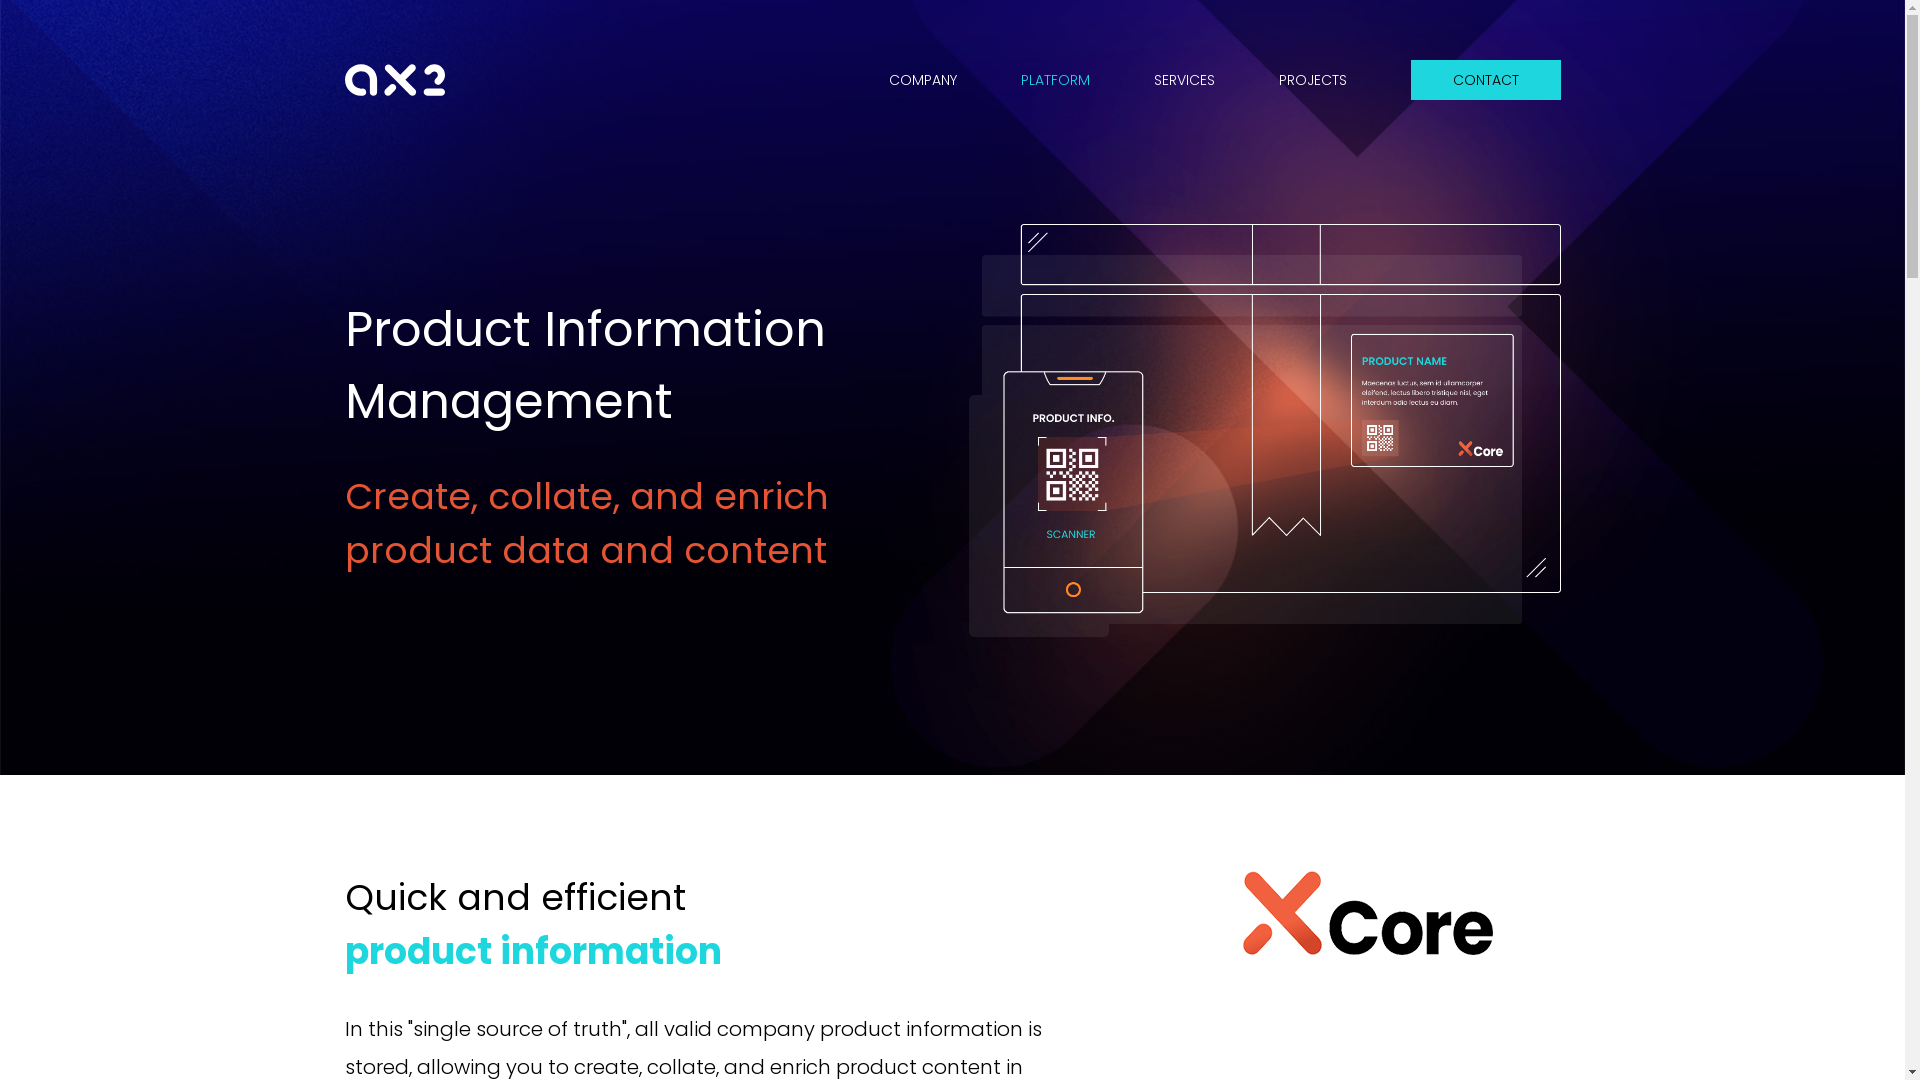  Describe the element at coordinates (1312, 80) in the screenshot. I see `PROJECTS` at that location.